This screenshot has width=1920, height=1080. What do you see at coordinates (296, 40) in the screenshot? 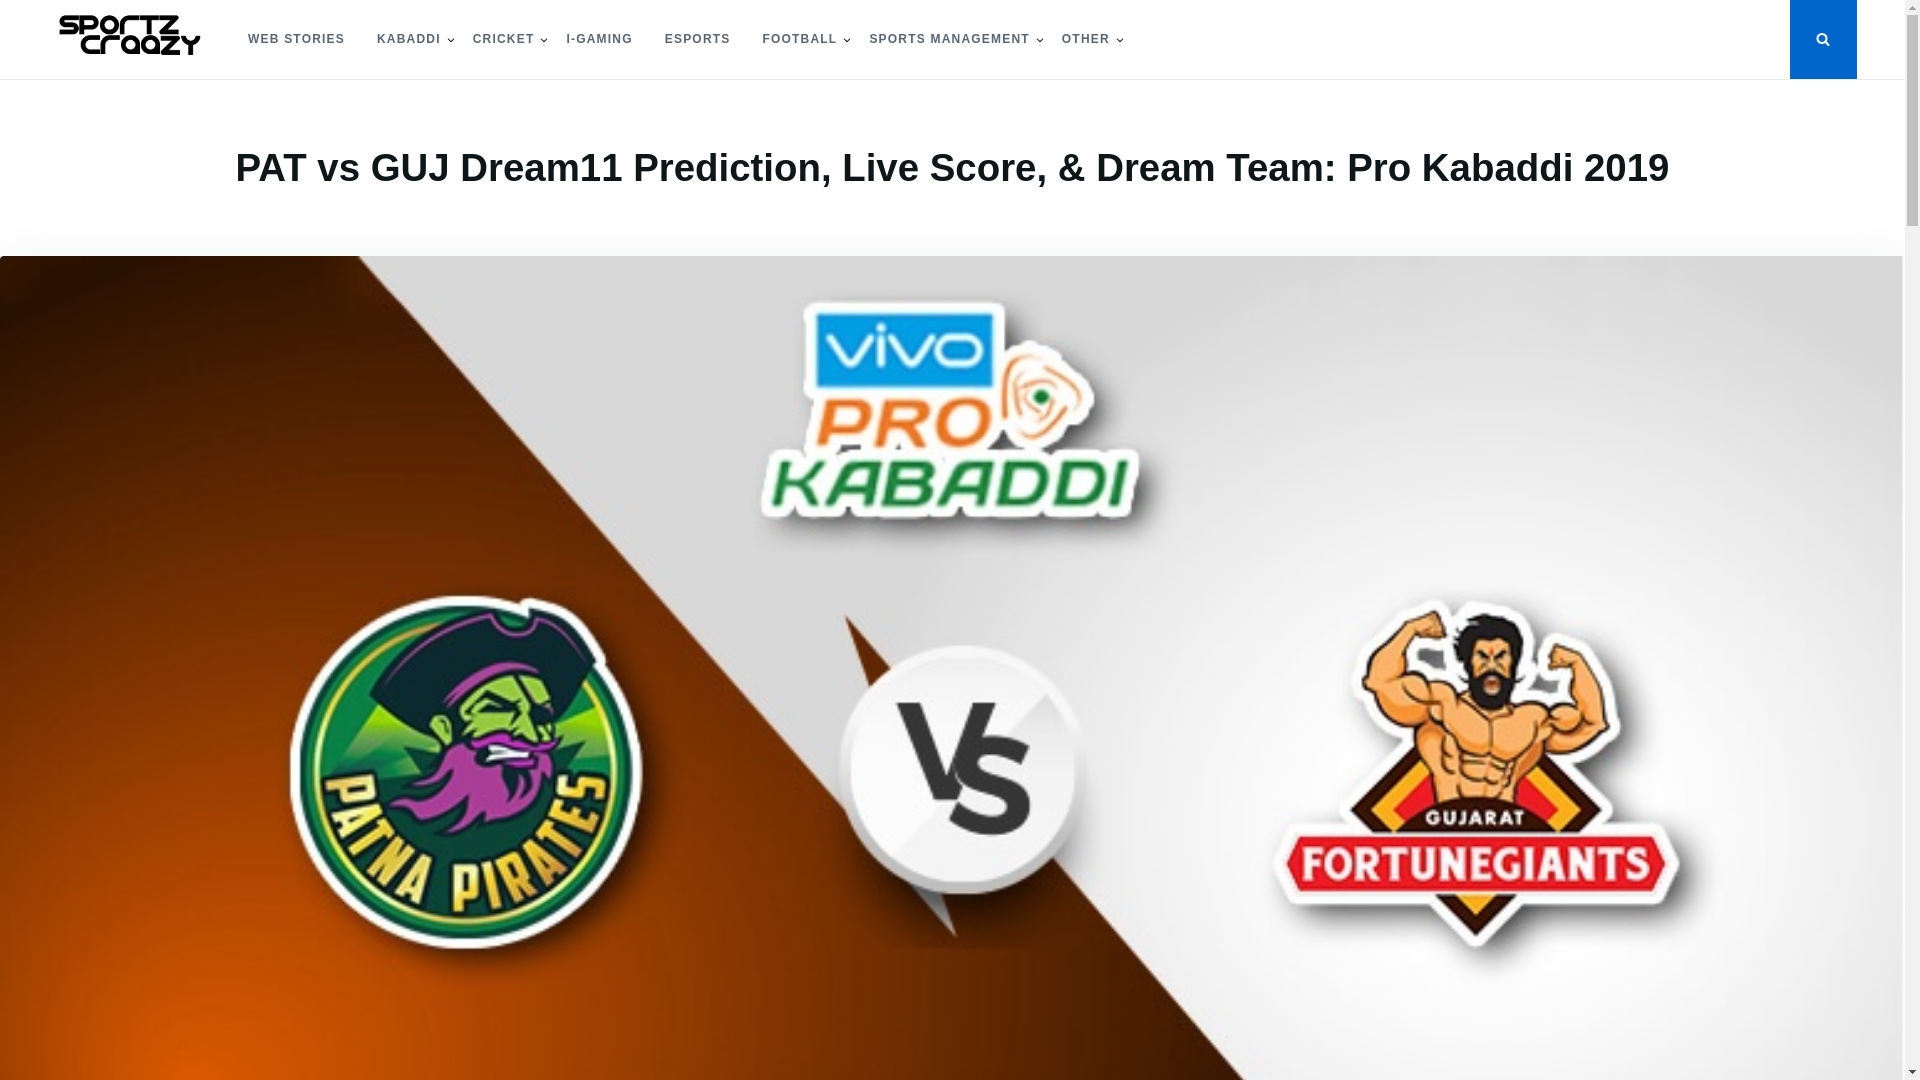
I see `WEB STORIES` at bounding box center [296, 40].